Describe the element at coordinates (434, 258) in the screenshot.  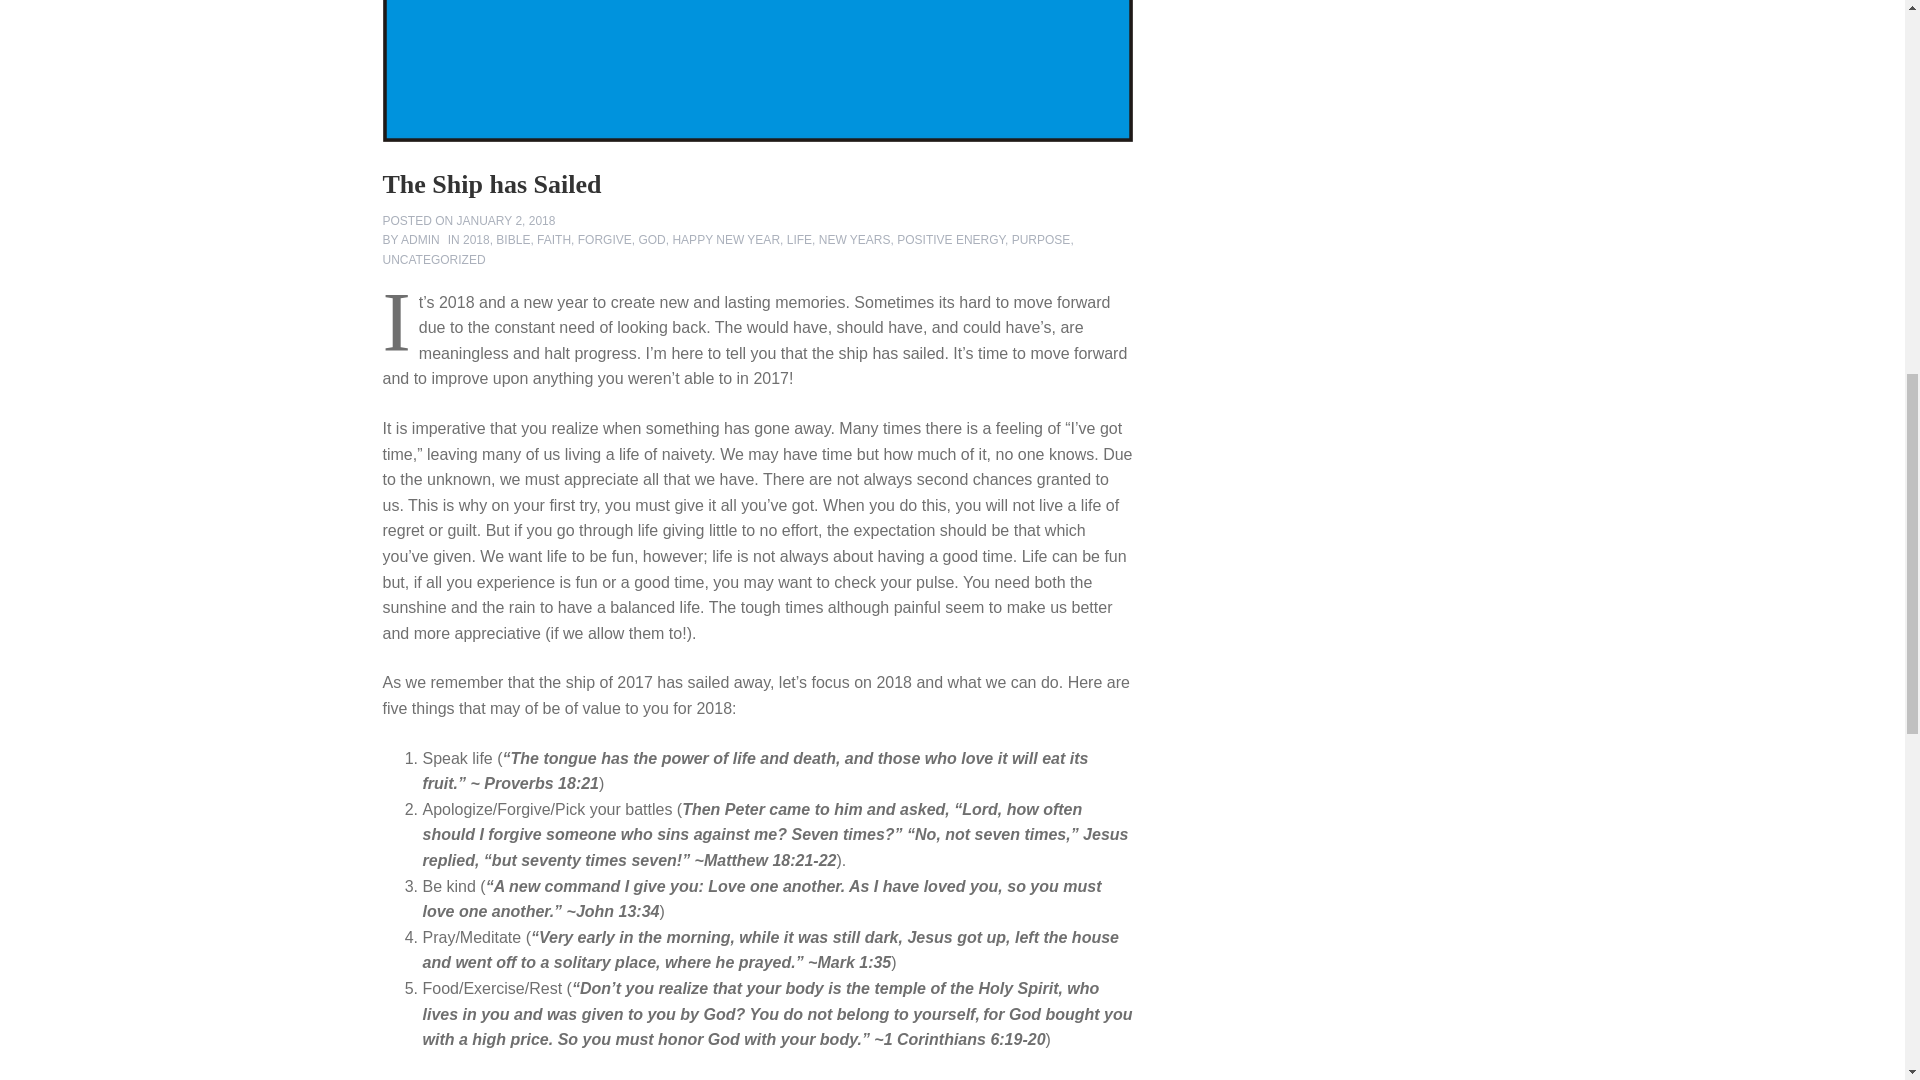
I see `UNCATEGORIZED` at that location.